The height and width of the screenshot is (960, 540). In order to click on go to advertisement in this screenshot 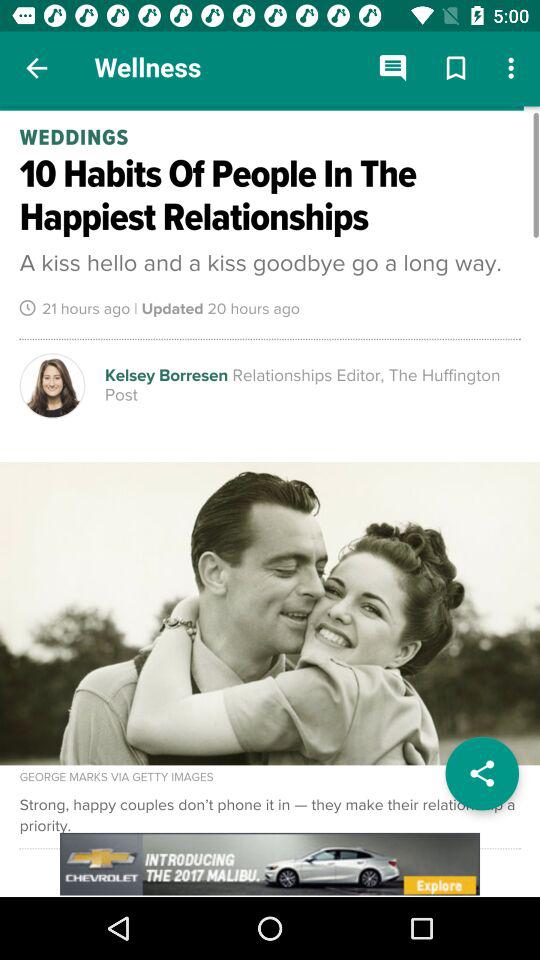, I will do `click(270, 864)`.